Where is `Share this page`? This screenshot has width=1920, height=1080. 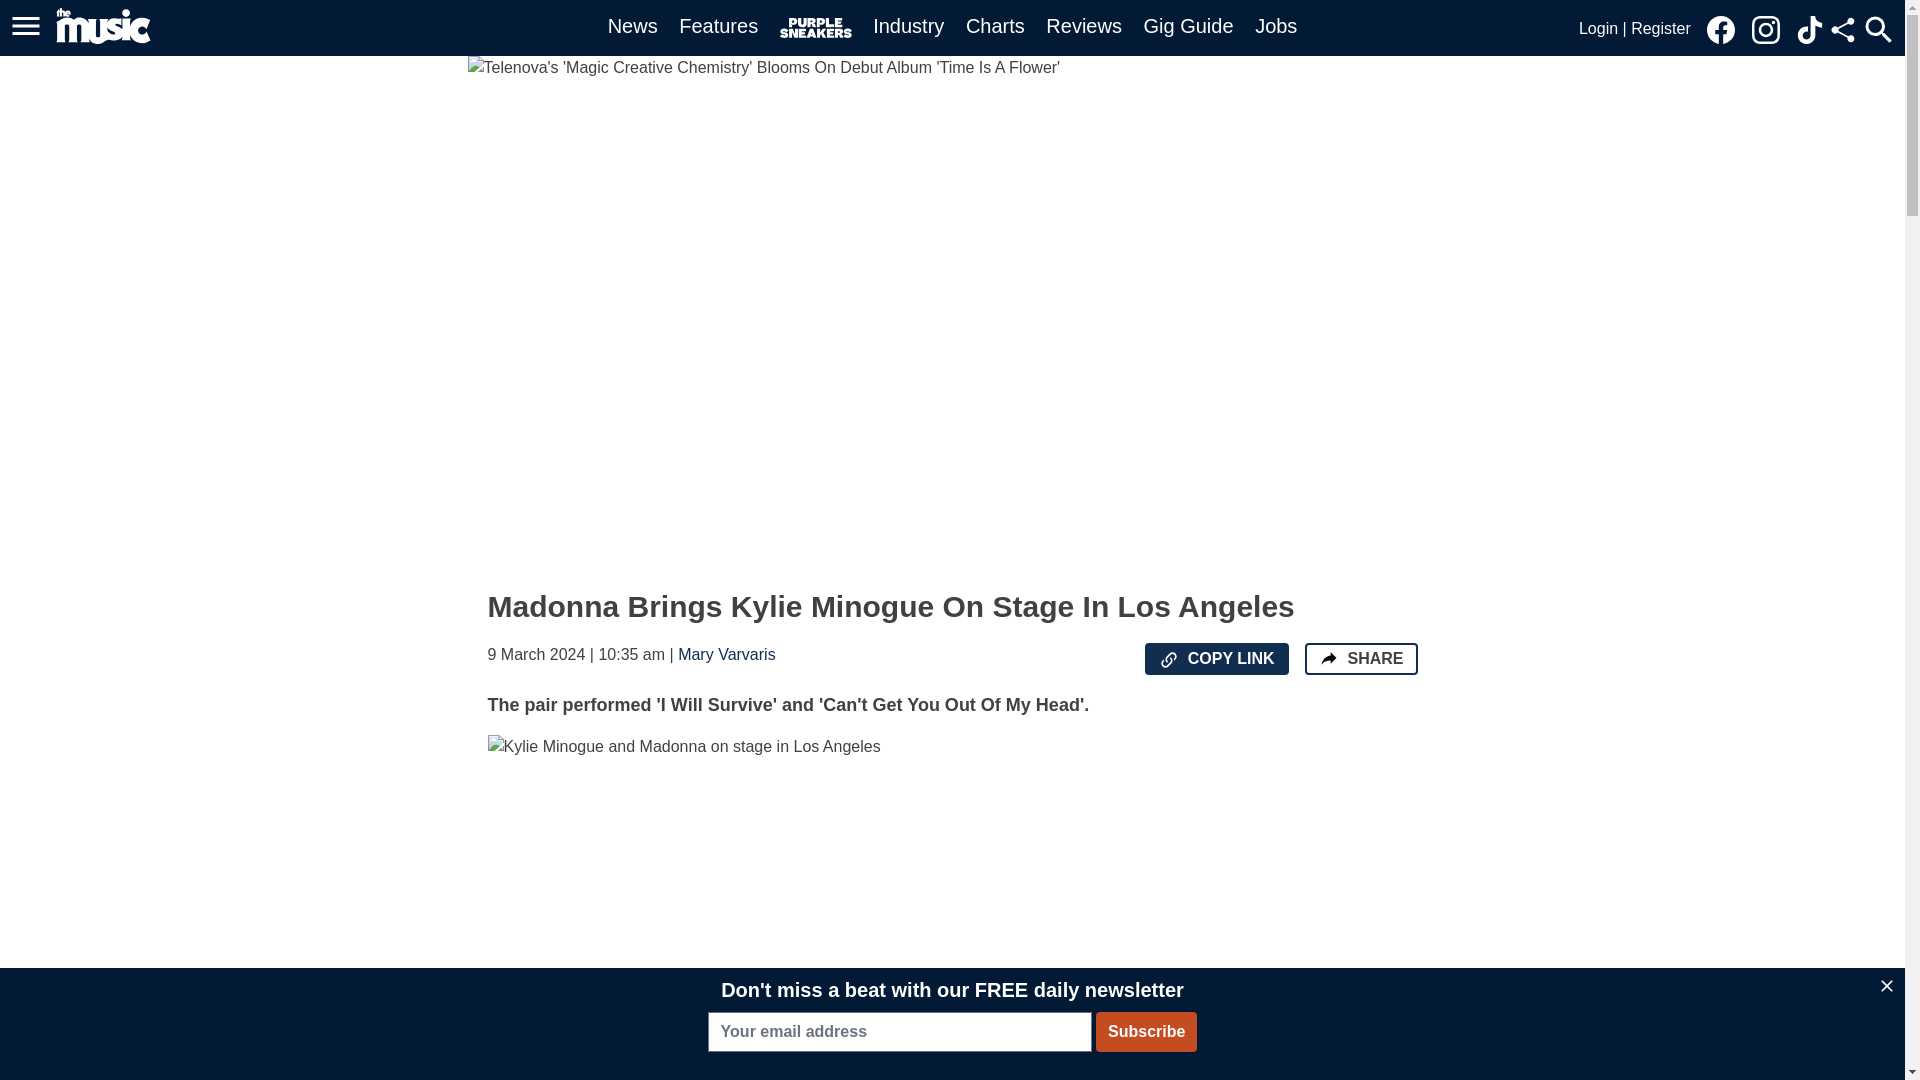 Share this page is located at coordinates (1842, 30).